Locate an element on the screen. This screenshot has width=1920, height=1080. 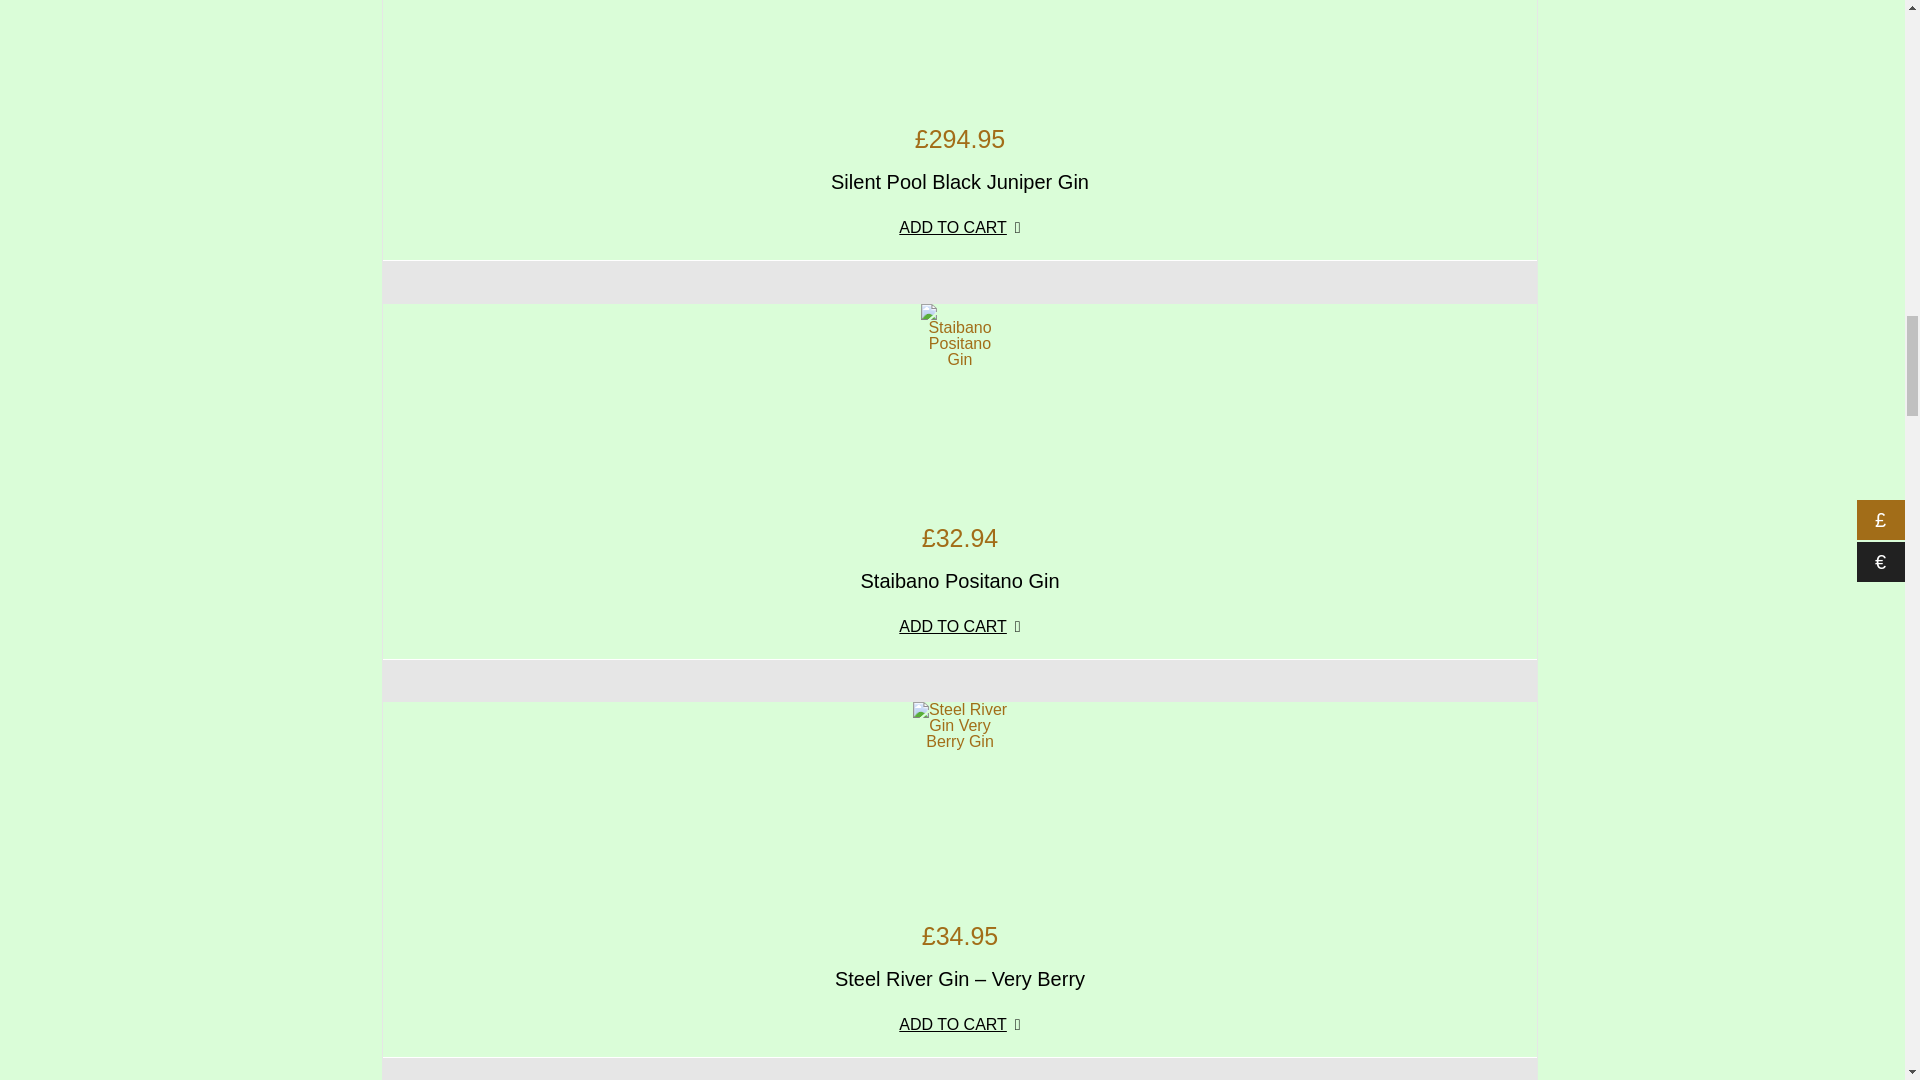
ADD TO CART is located at coordinates (960, 236).